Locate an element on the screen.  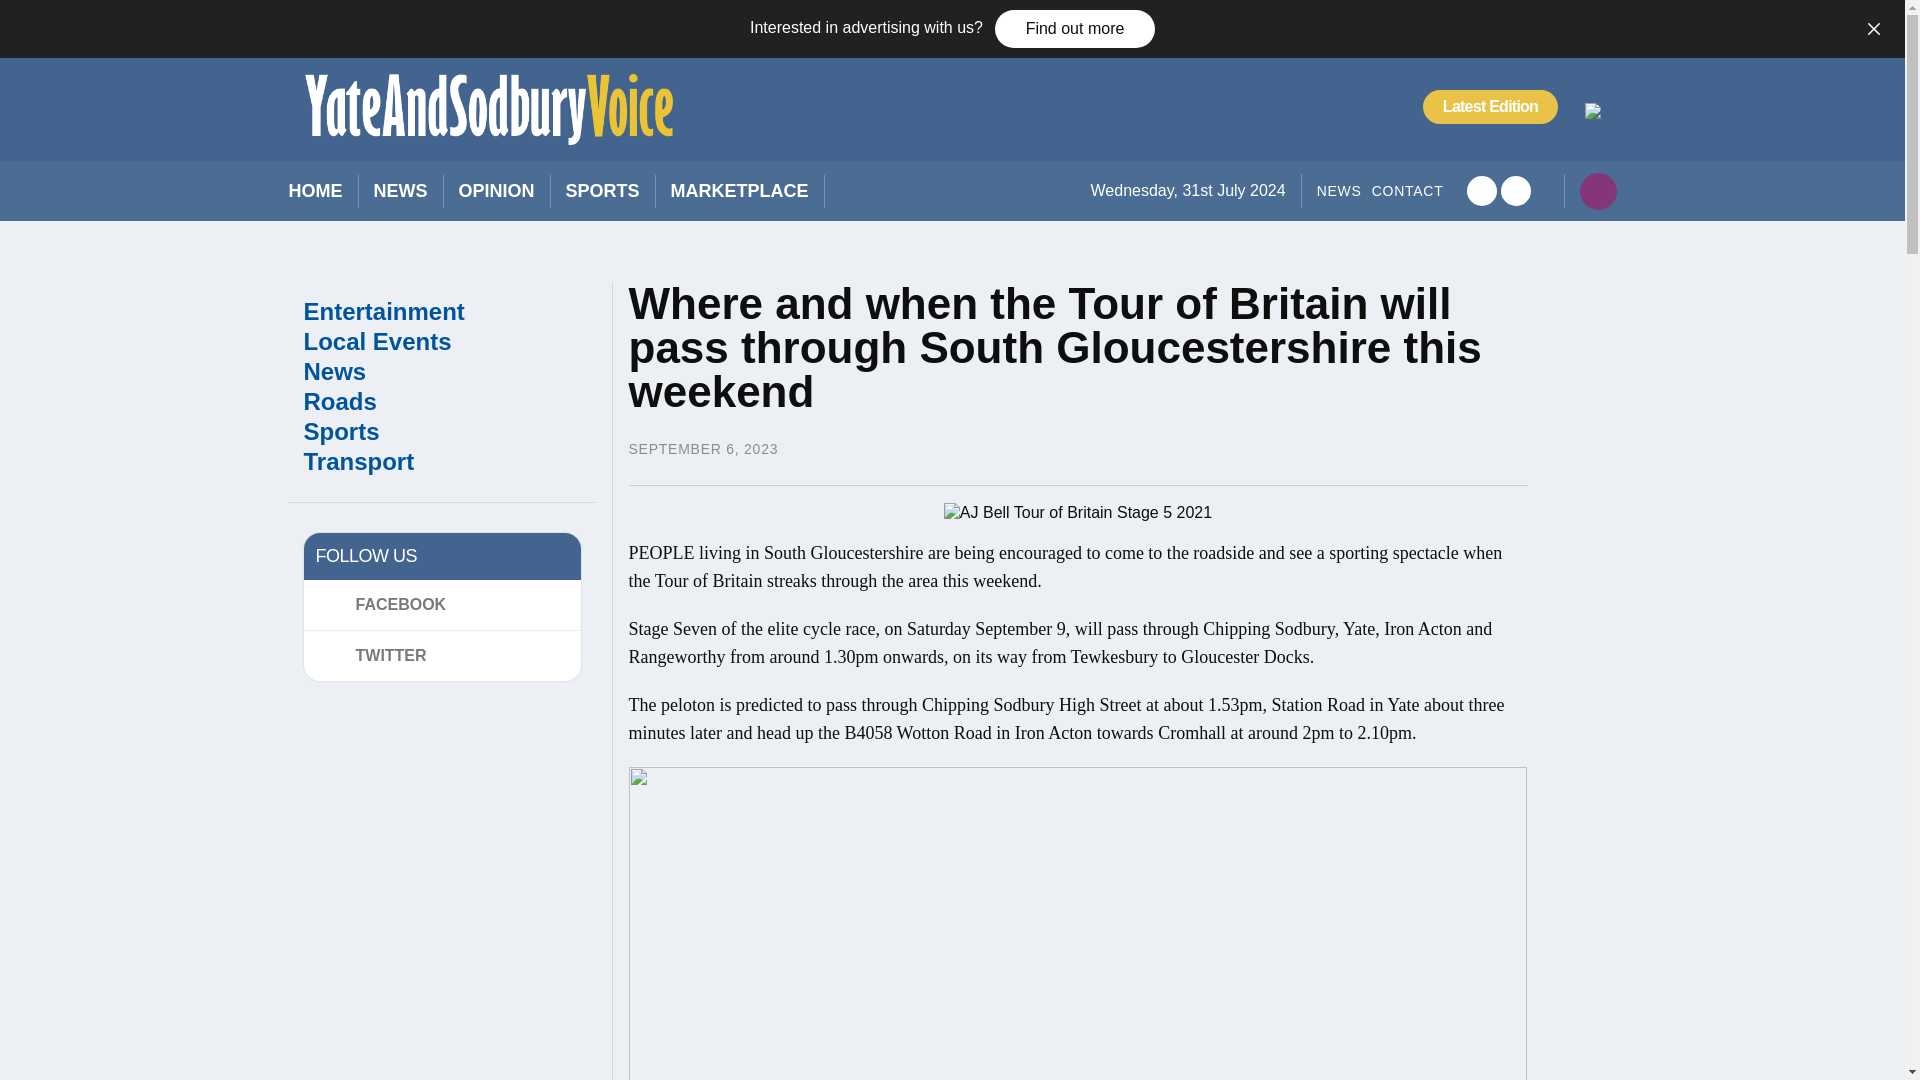
Sports is located at coordinates (442, 432).